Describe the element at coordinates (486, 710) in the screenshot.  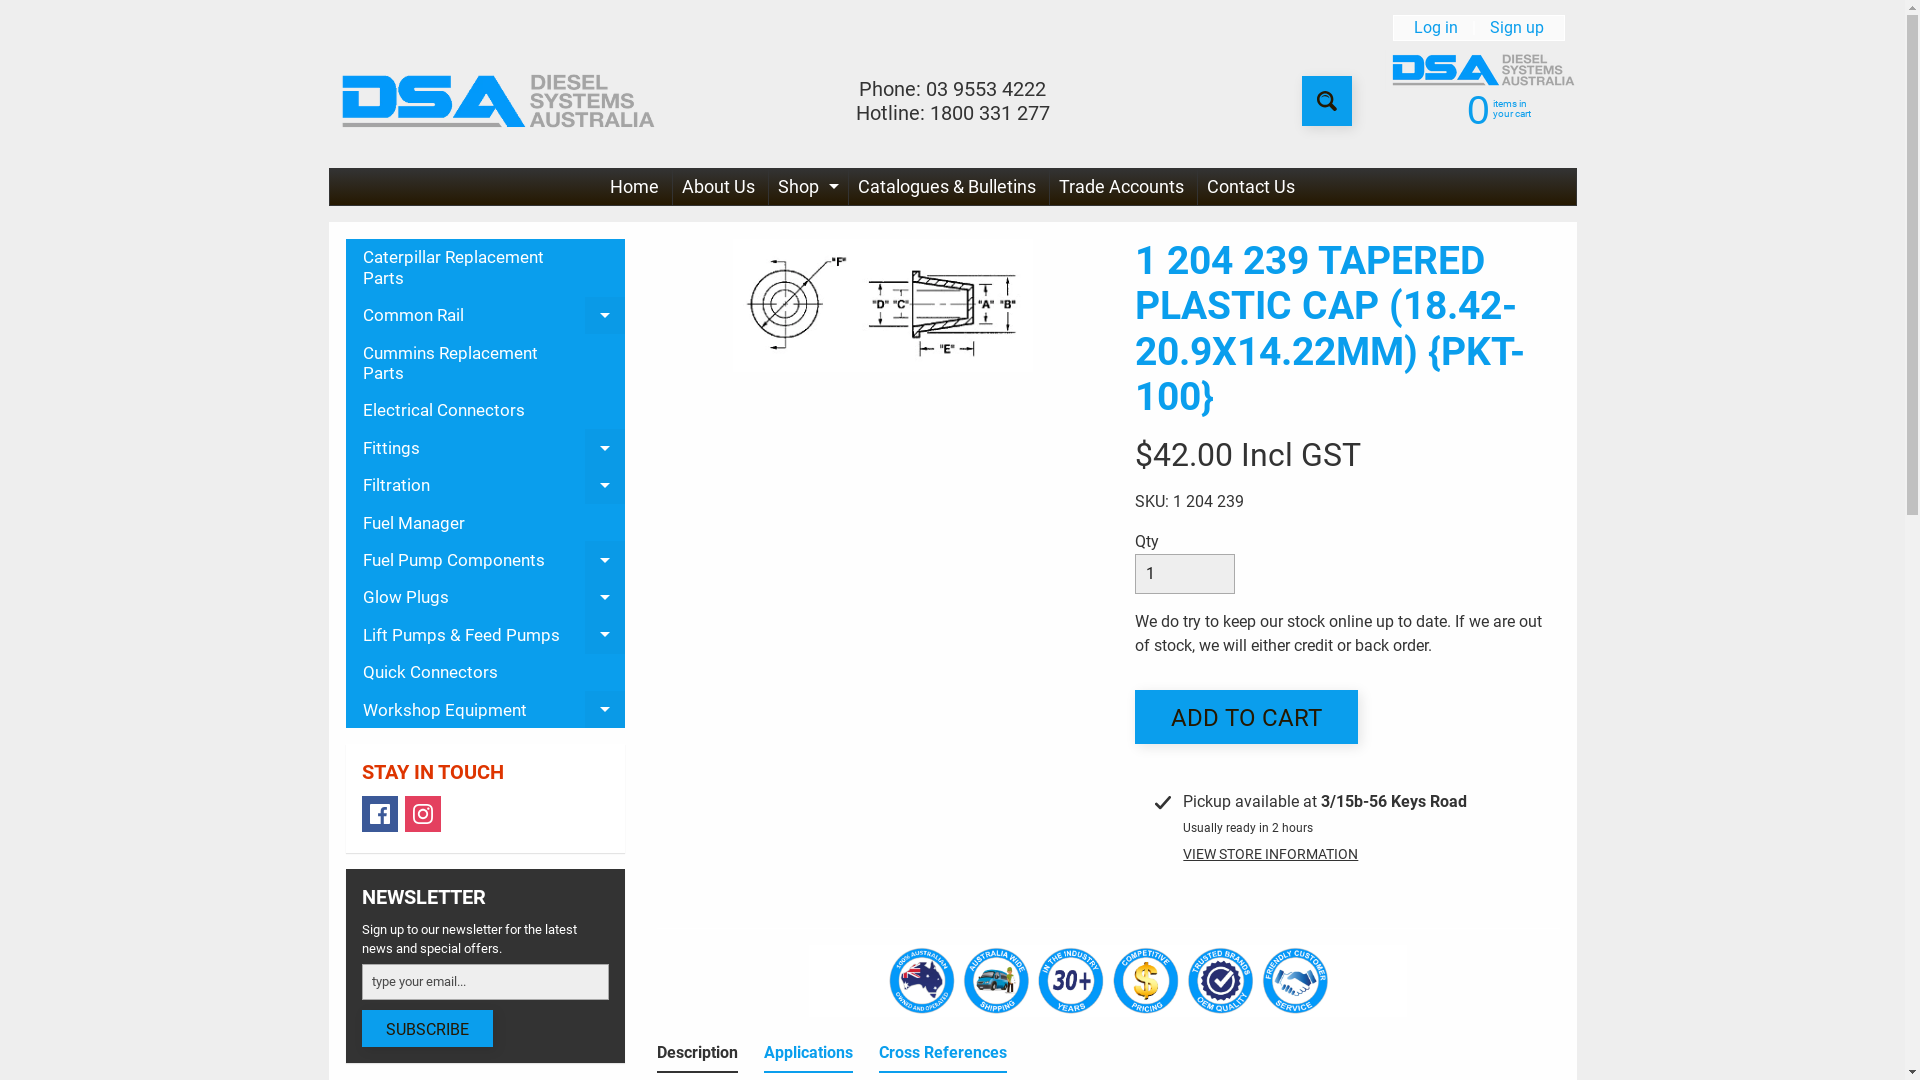
I see `Workshop Equipment
EXPAND CHILD MENU` at that location.